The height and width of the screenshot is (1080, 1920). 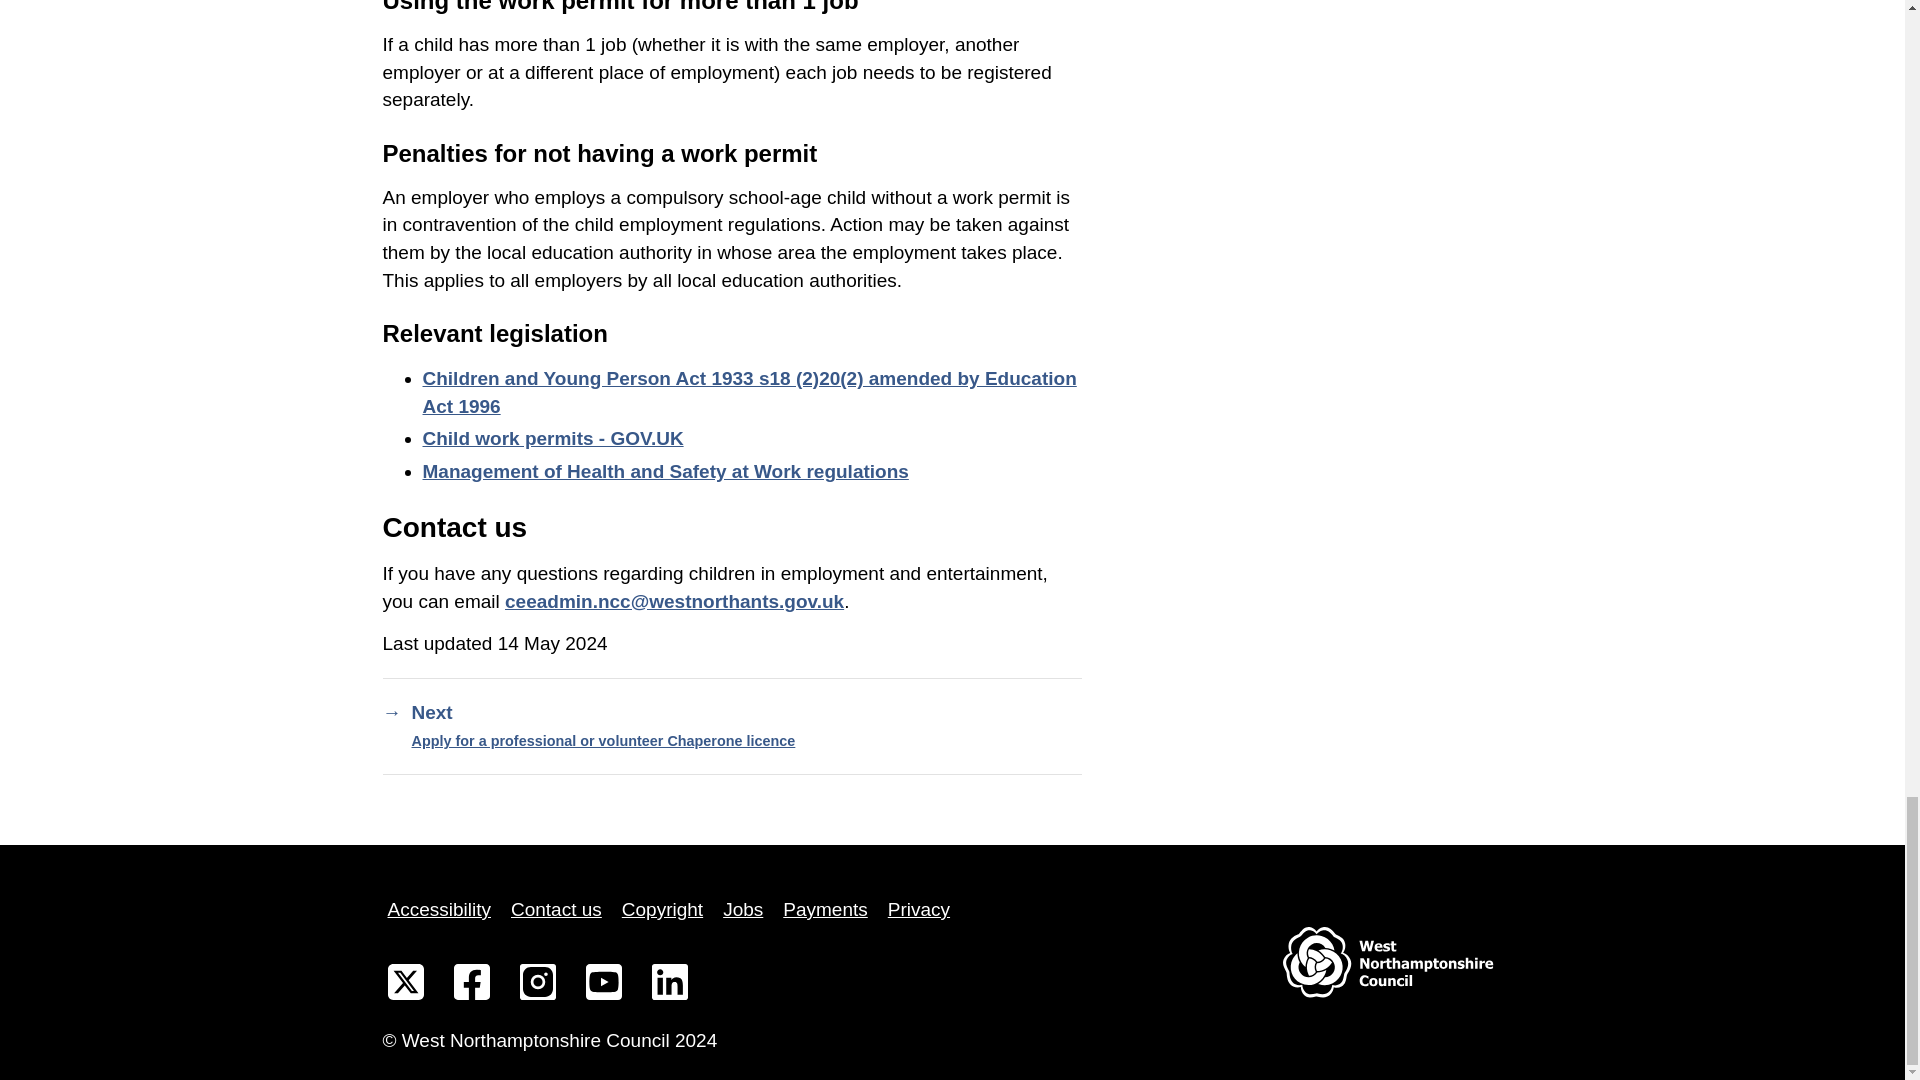 I want to click on View our Instagram feed, so click(x=537, y=986).